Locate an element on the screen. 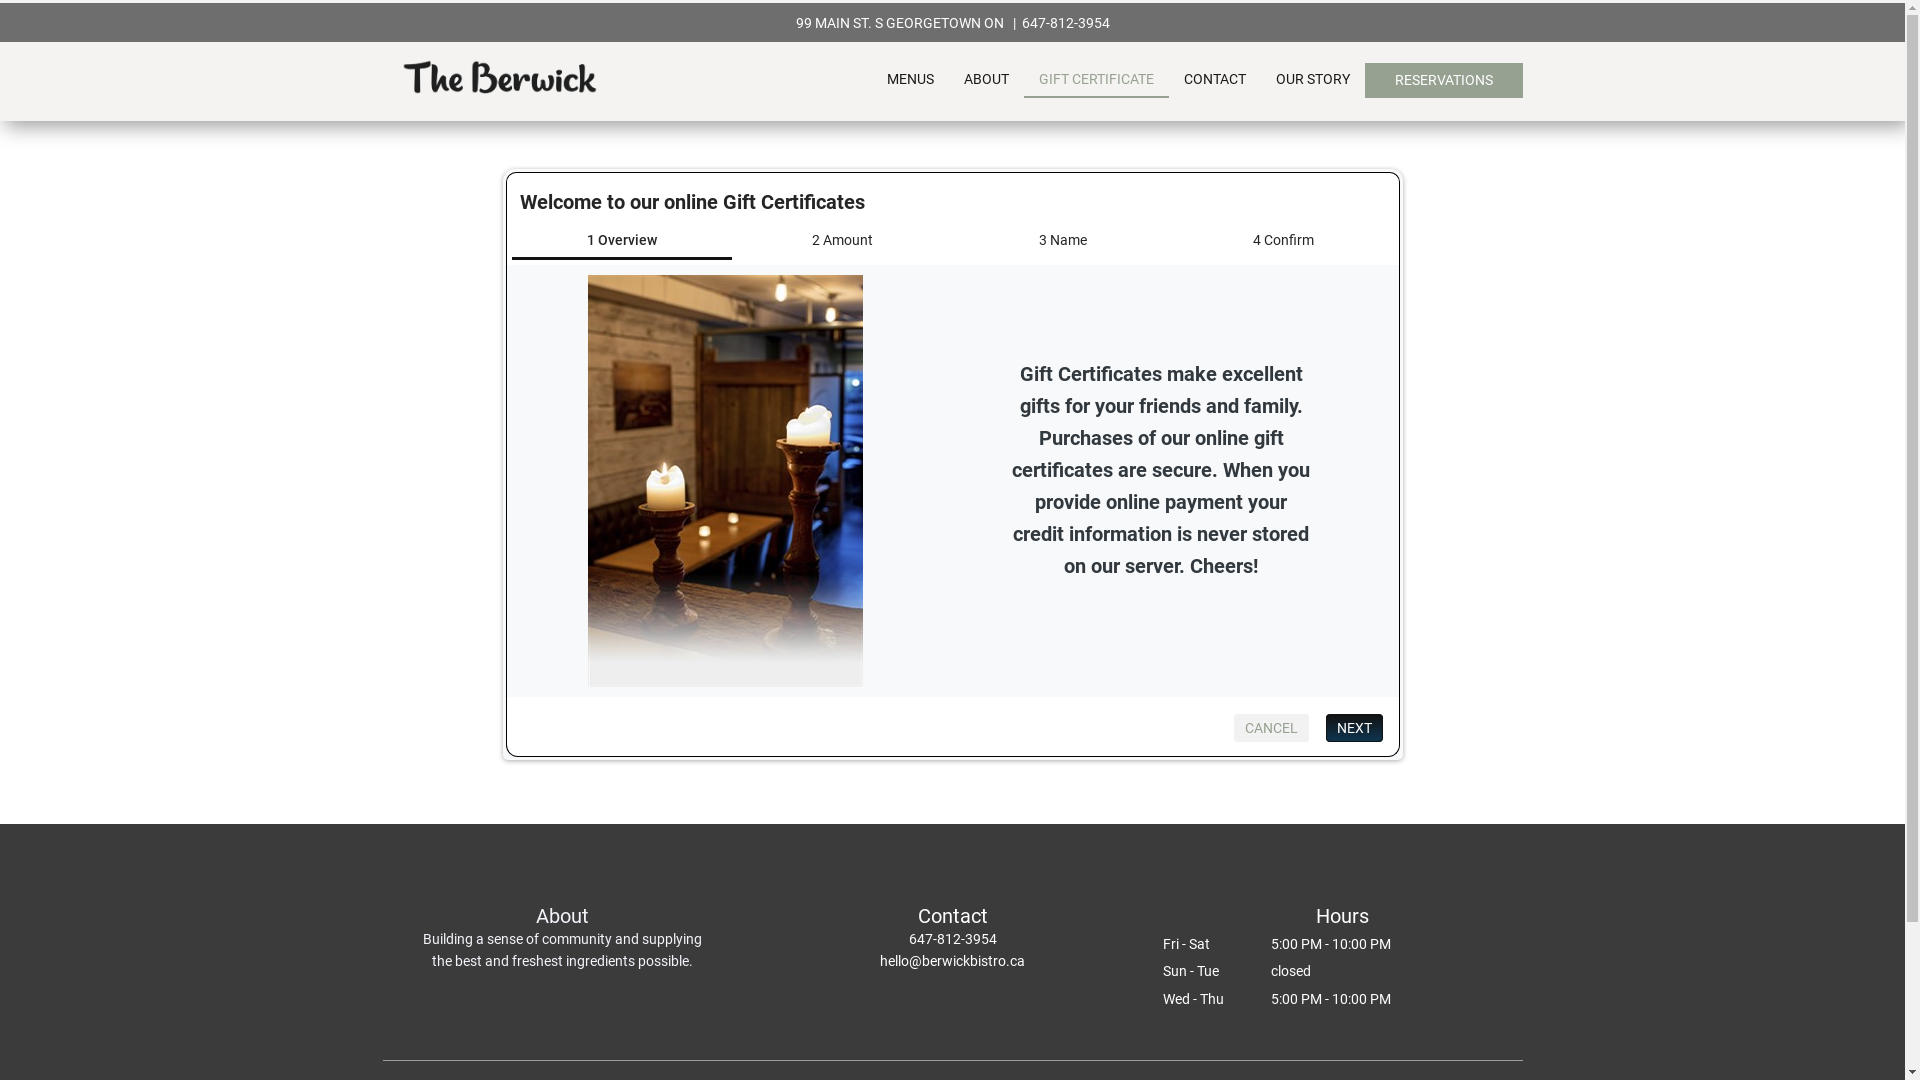 Image resolution: width=1920 pixels, height=1080 pixels. 1 Overview is located at coordinates (622, 244).